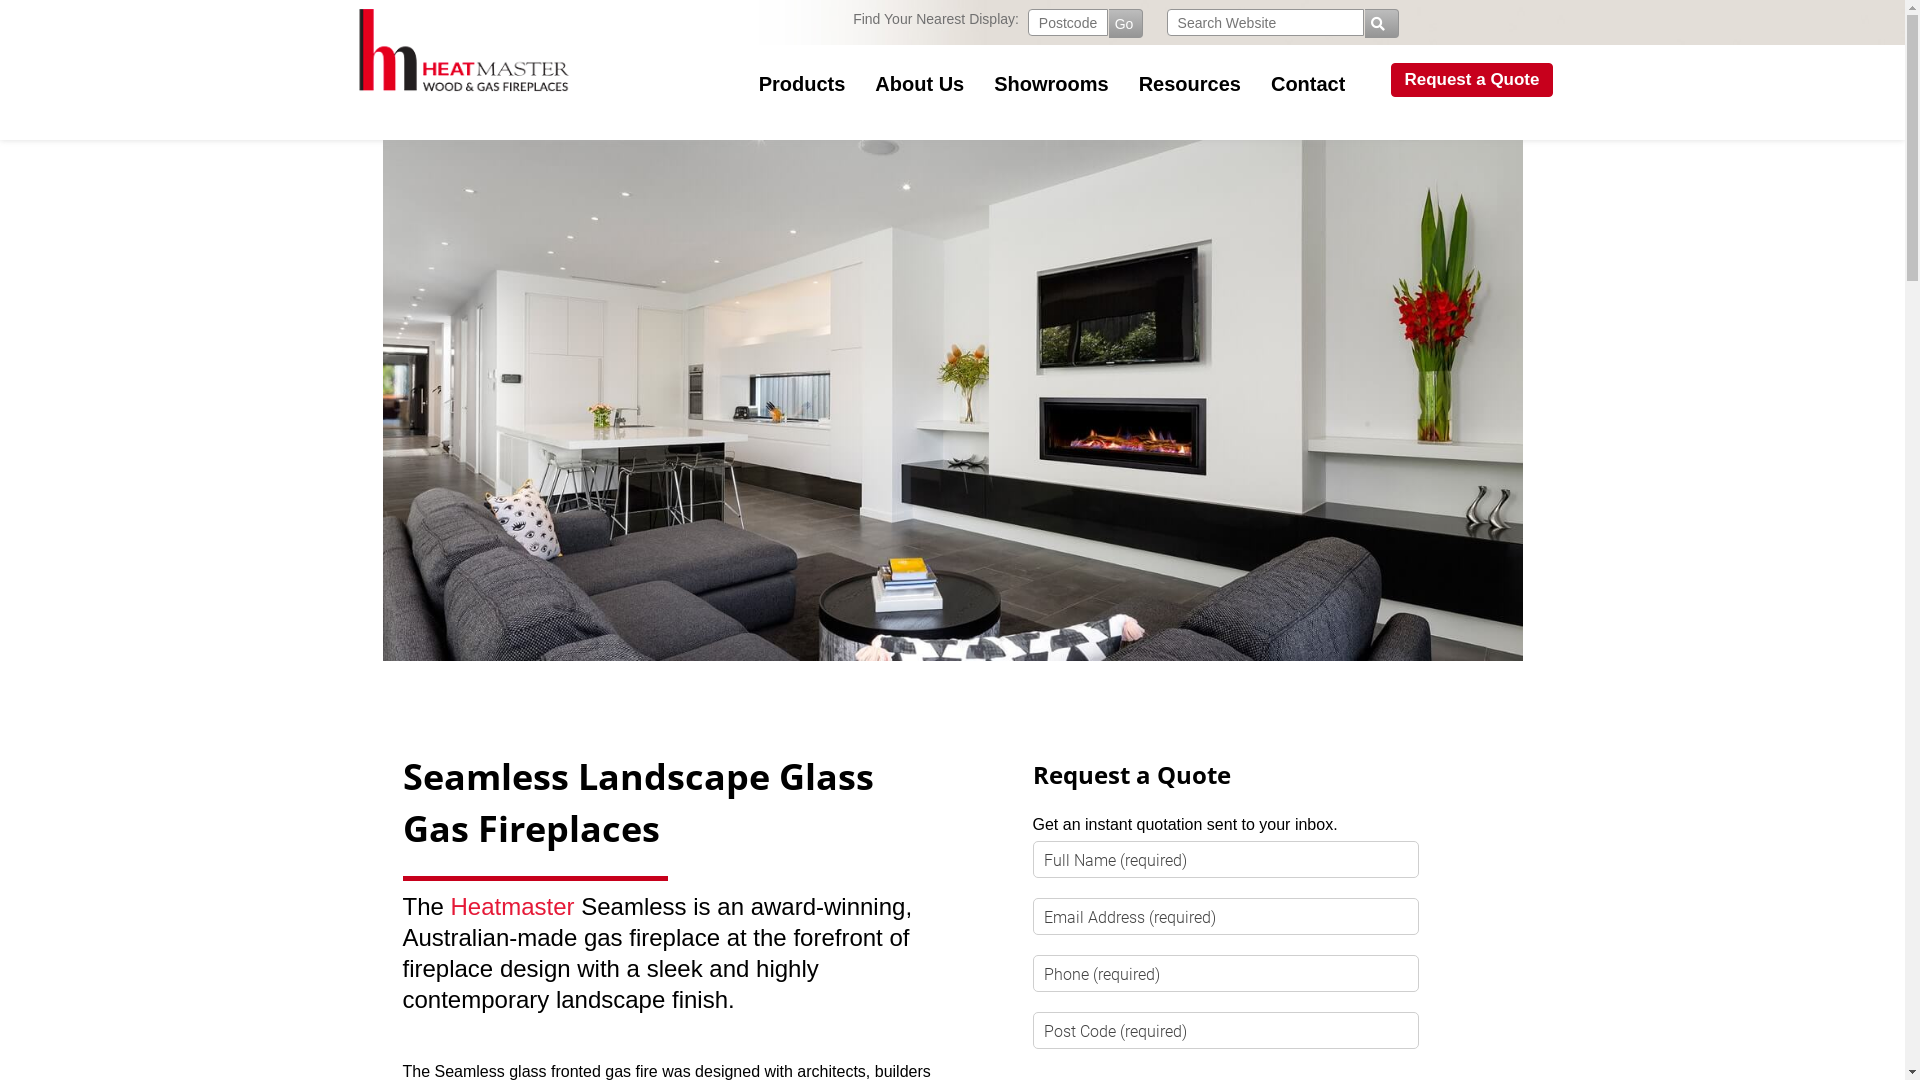  I want to click on Resources, so click(1175, 84).